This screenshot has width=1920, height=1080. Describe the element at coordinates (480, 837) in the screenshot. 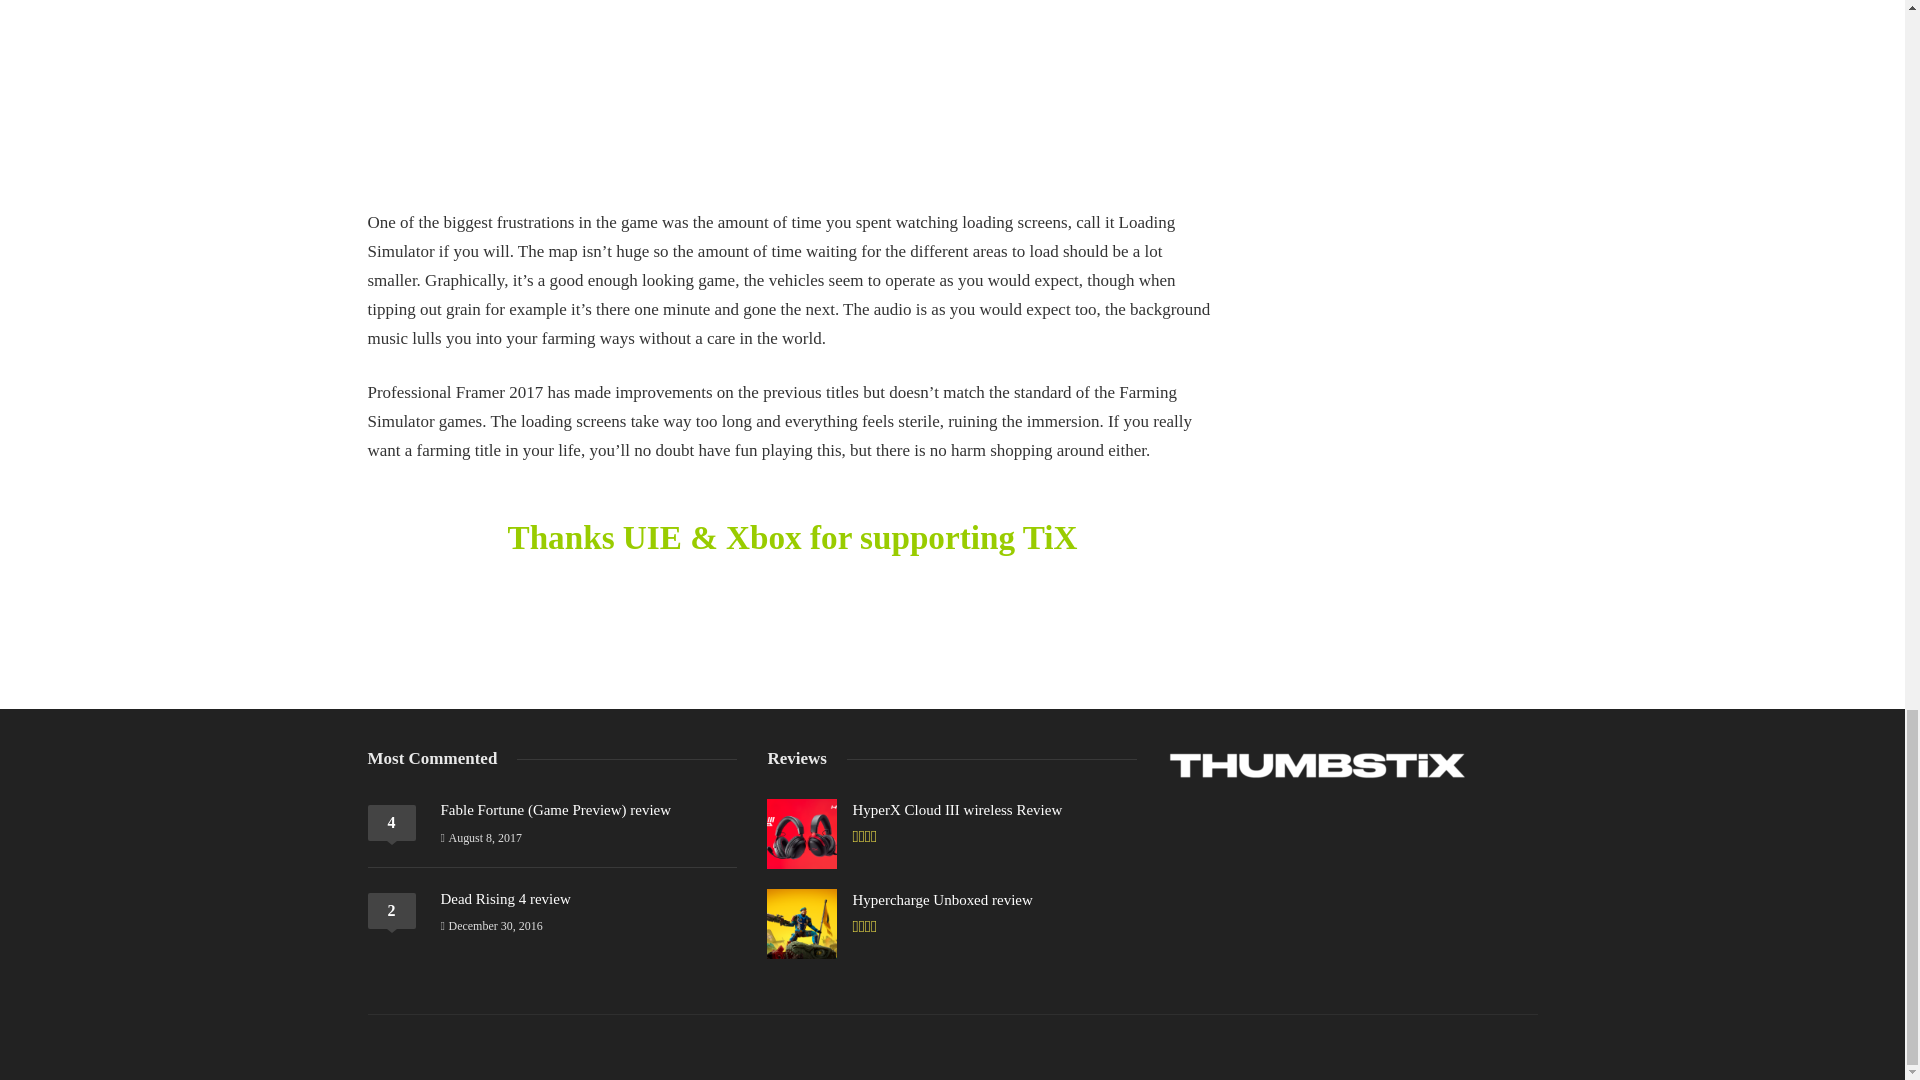

I see `August 8, 2017 at 8:26 pm` at that location.